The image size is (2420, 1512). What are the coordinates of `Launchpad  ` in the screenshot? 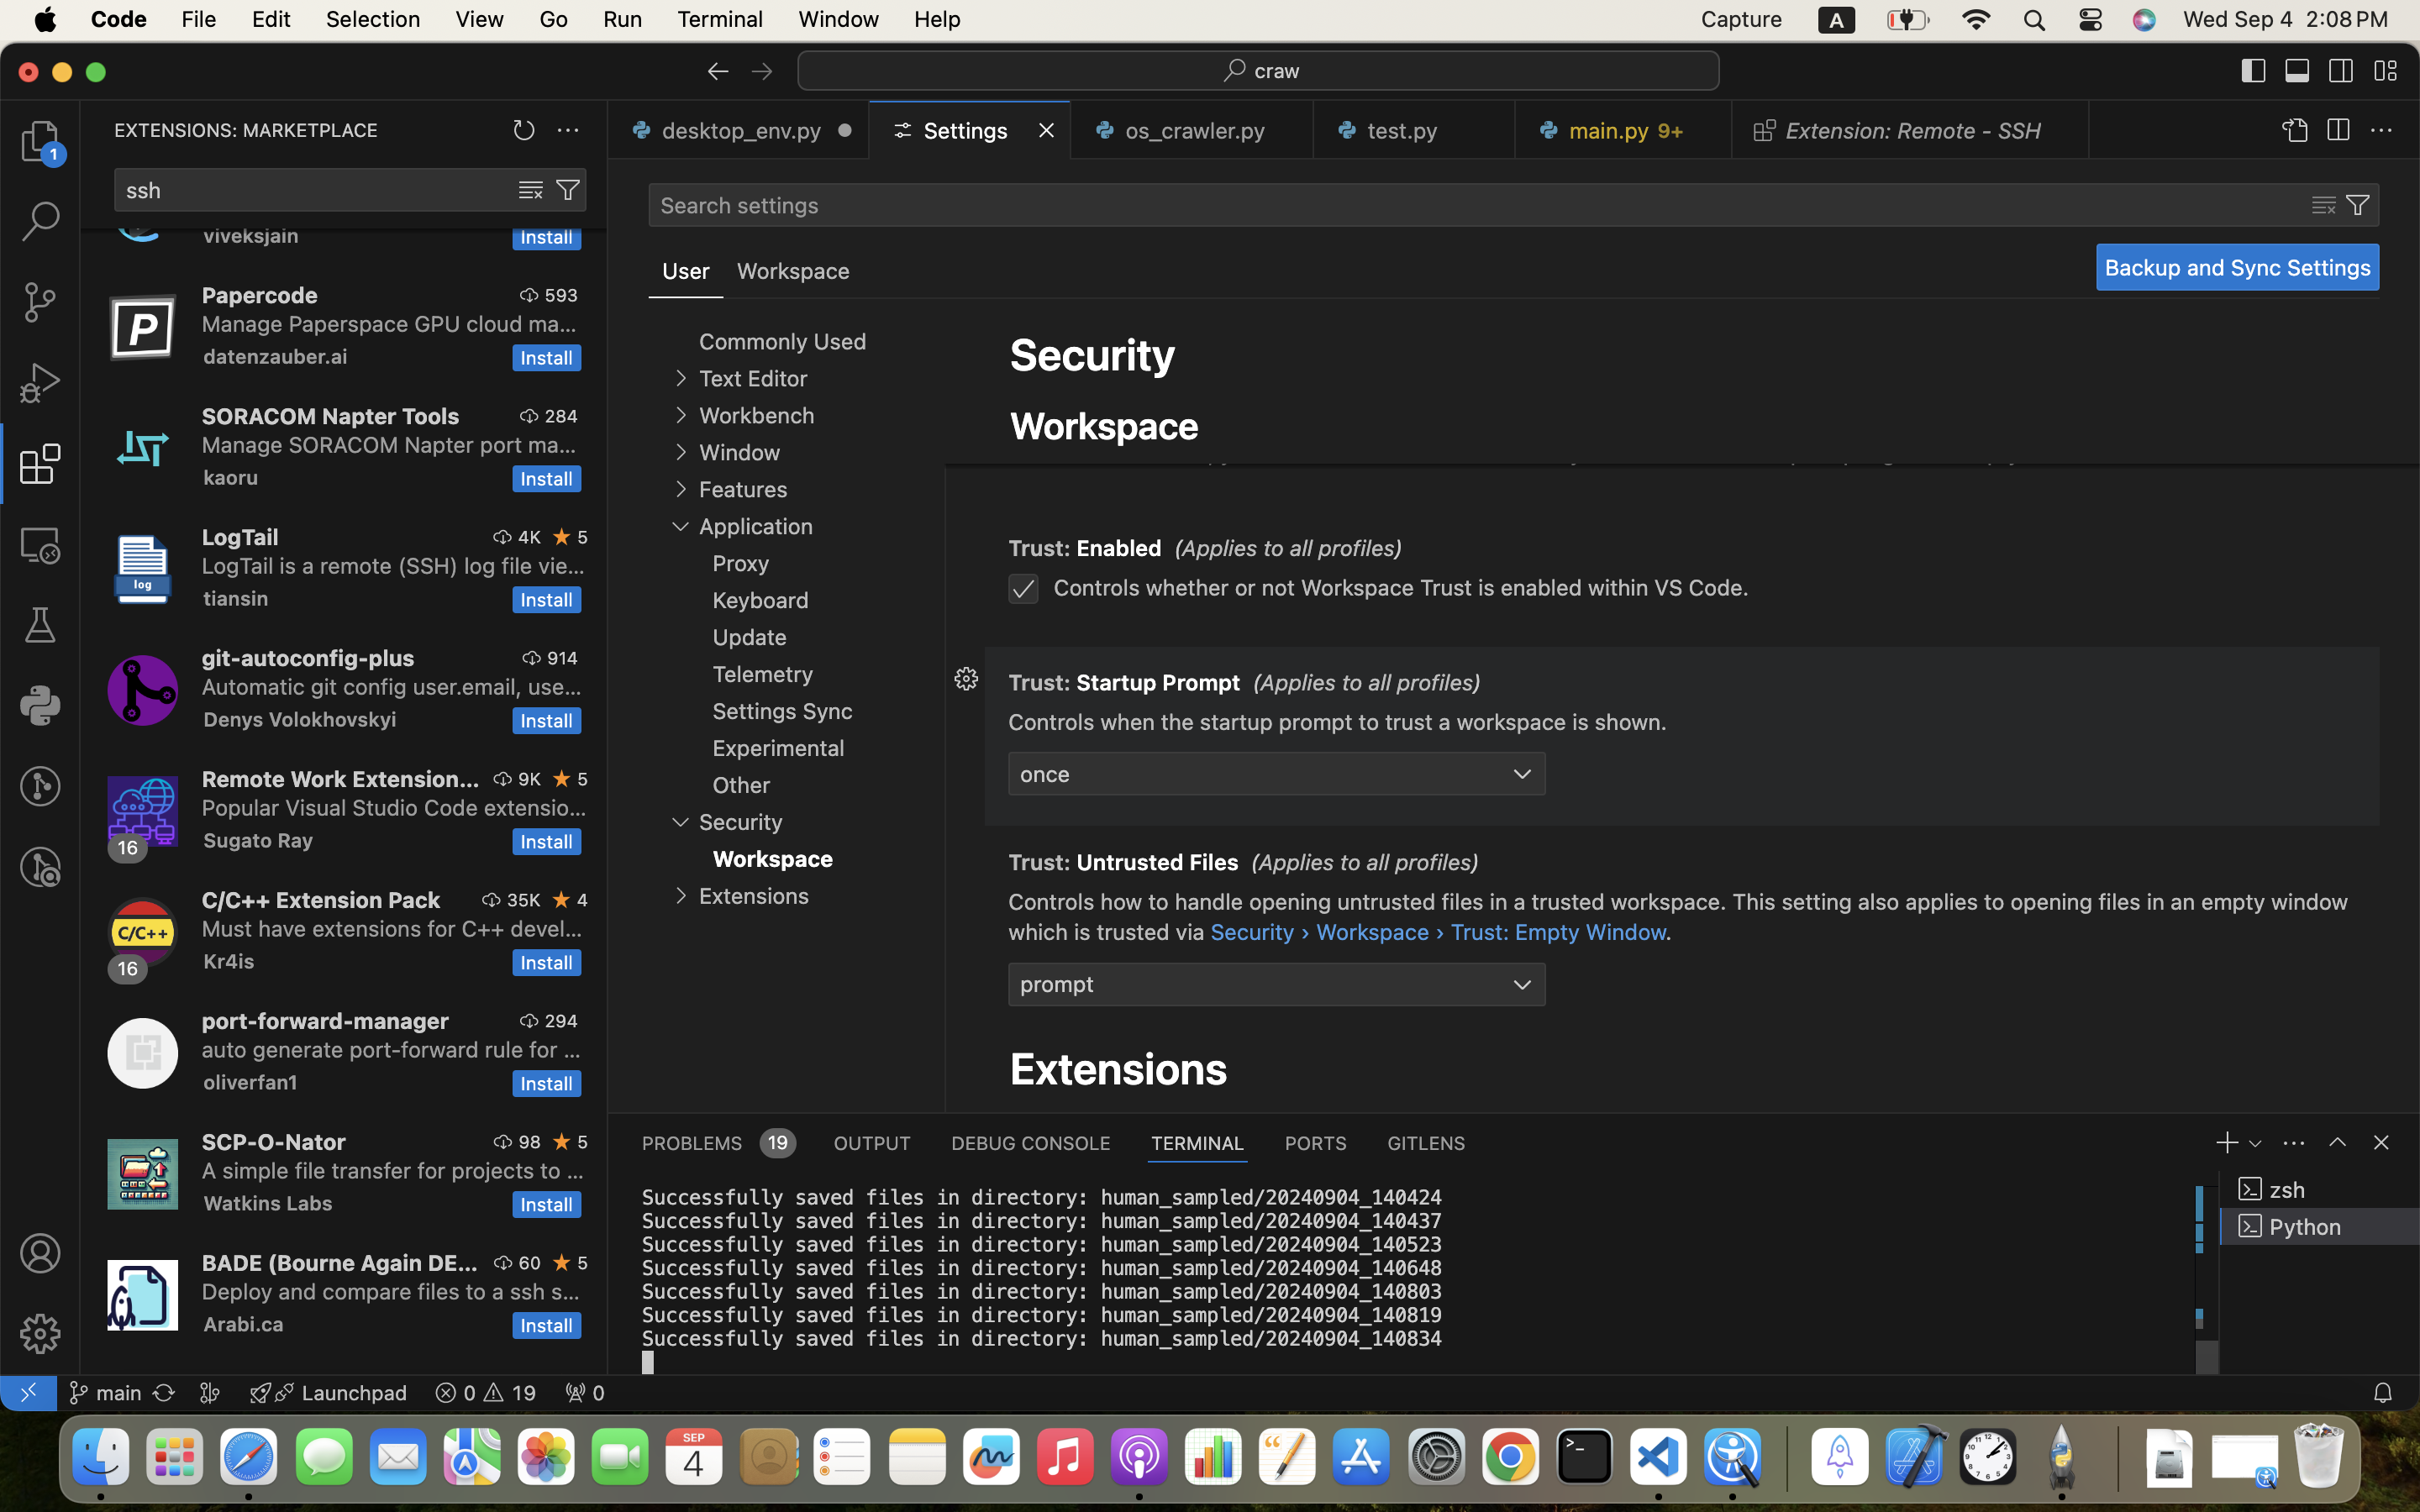 It's located at (329, 1393).